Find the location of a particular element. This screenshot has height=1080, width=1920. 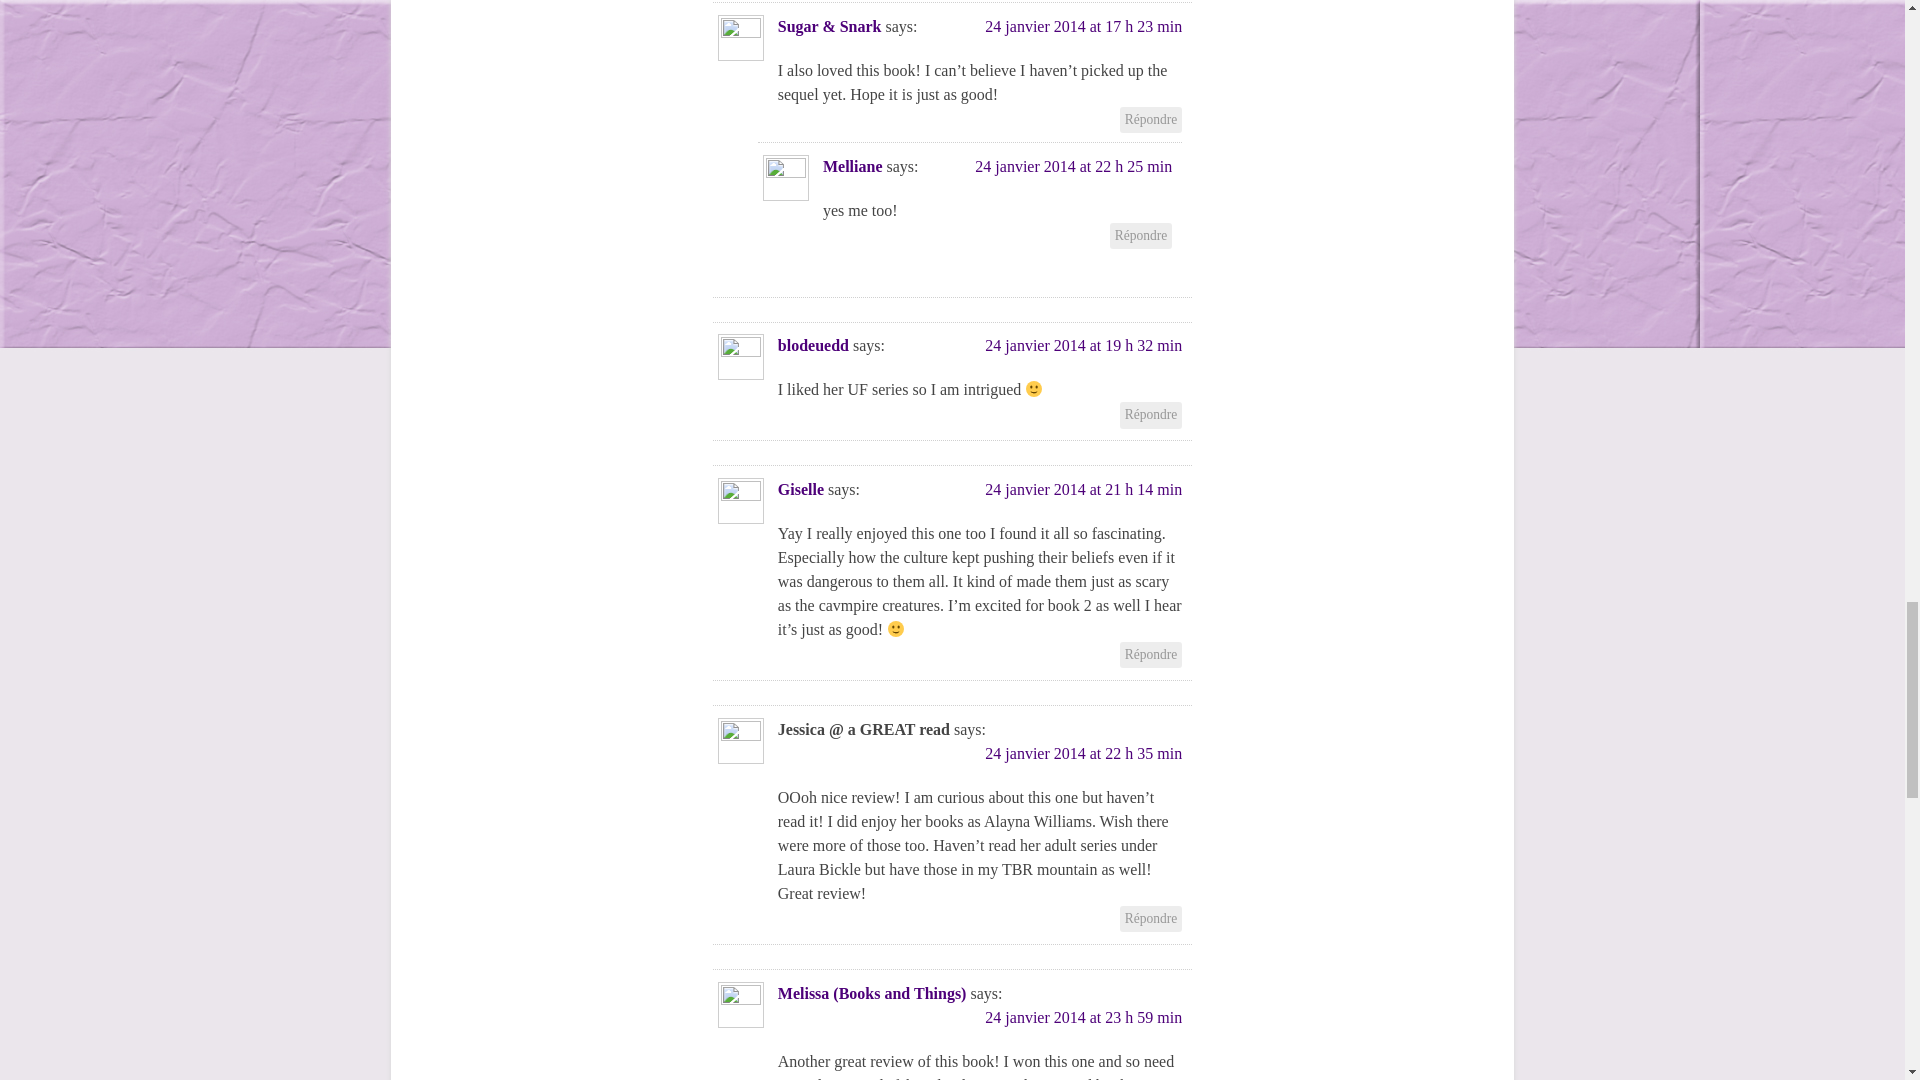

24 janvier 2014 at 17 h 23 min is located at coordinates (1083, 26).